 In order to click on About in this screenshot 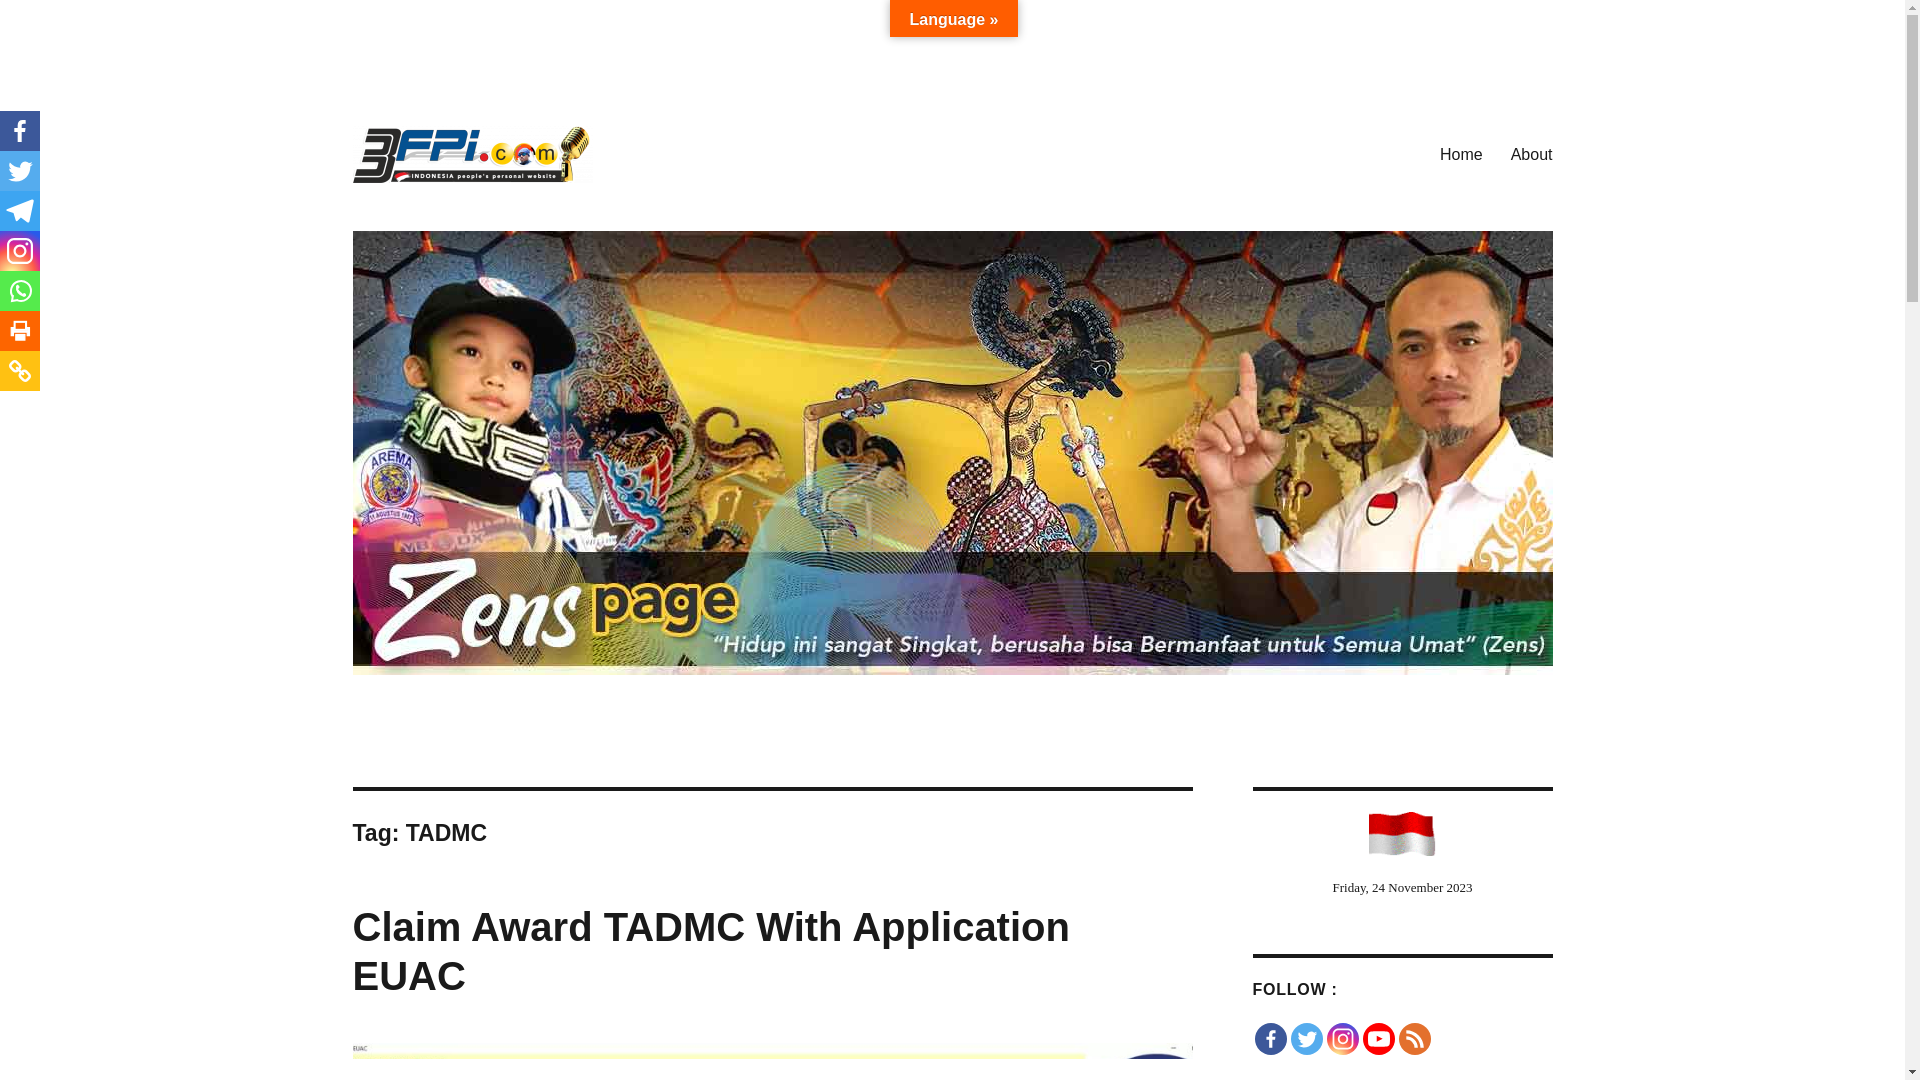, I will do `click(1532, 154)`.